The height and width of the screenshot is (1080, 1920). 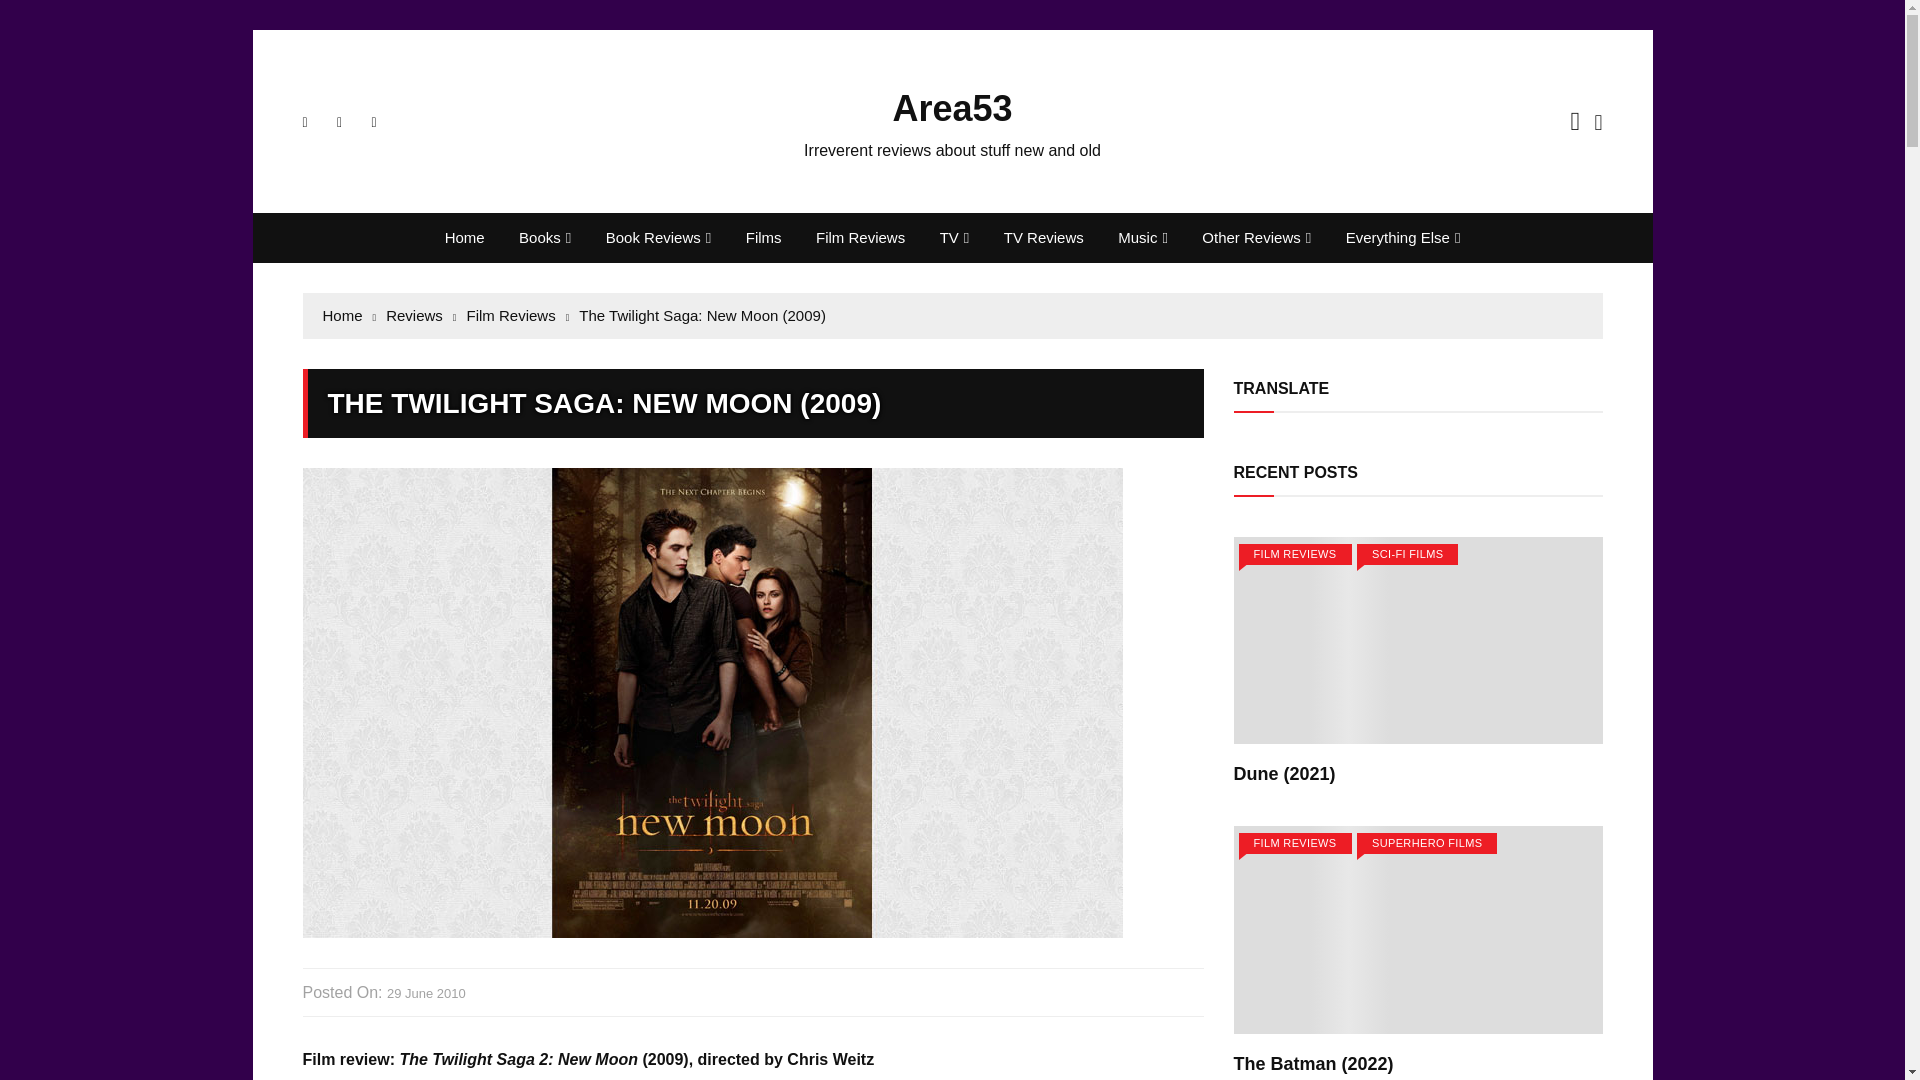 I want to click on TV, so click(x=954, y=238).